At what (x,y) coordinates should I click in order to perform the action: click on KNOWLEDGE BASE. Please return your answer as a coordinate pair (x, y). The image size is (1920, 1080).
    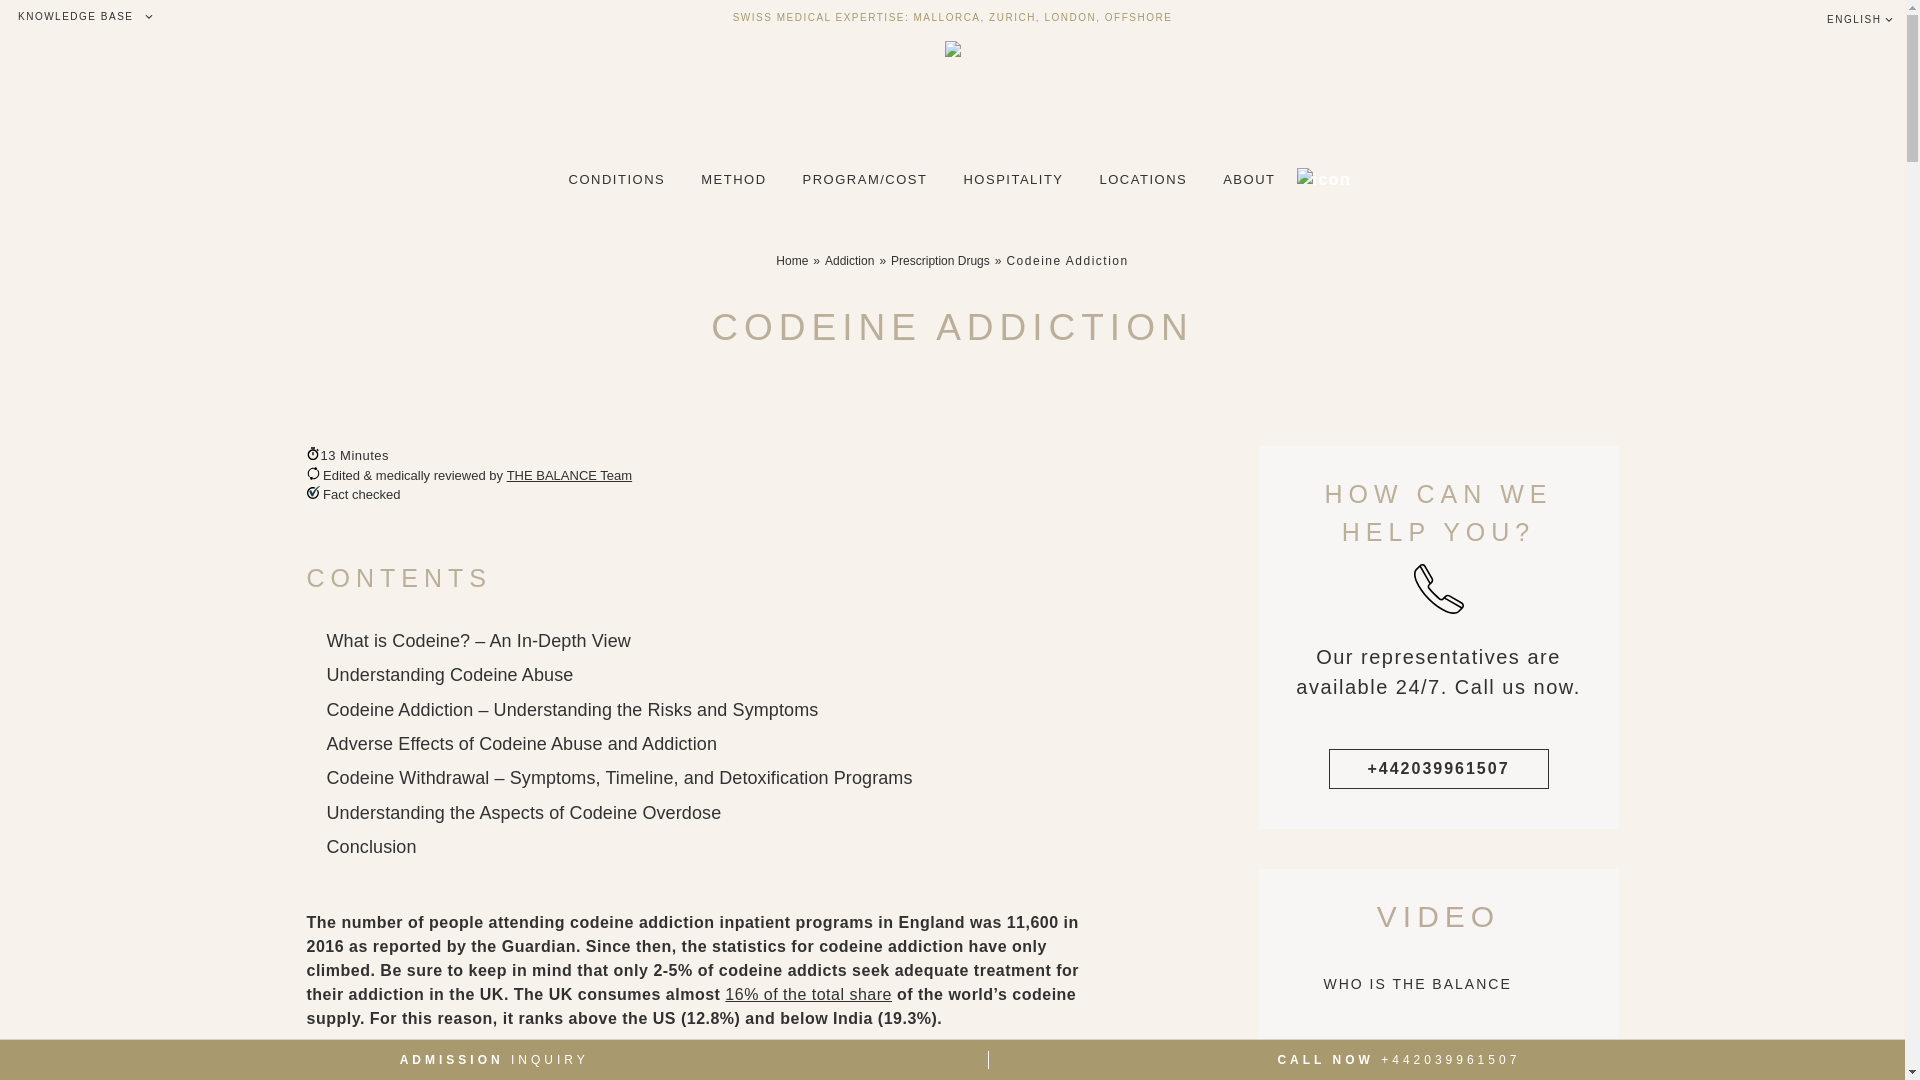
    Looking at the image, I should click on (78, 17).